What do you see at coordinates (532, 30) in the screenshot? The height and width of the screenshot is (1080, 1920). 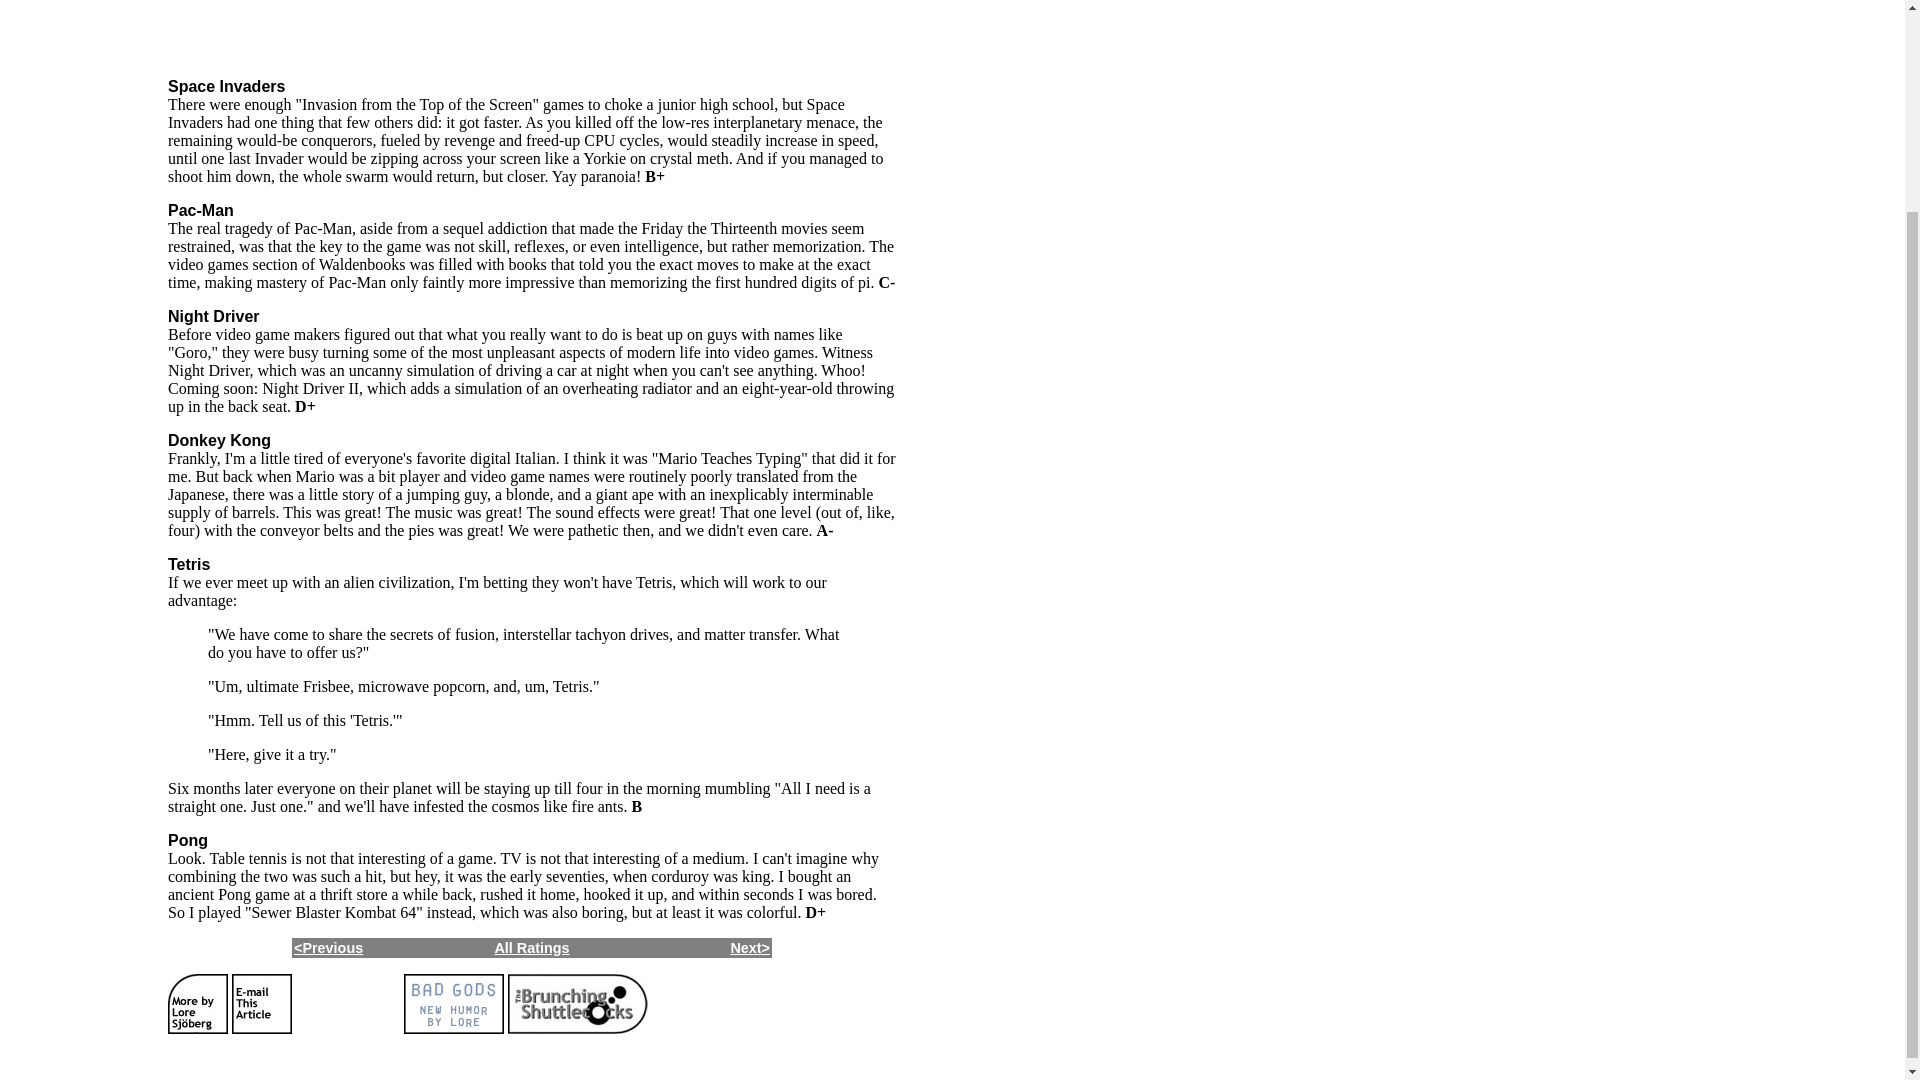 I see `Advertisement` at bounding box center [532, 30].